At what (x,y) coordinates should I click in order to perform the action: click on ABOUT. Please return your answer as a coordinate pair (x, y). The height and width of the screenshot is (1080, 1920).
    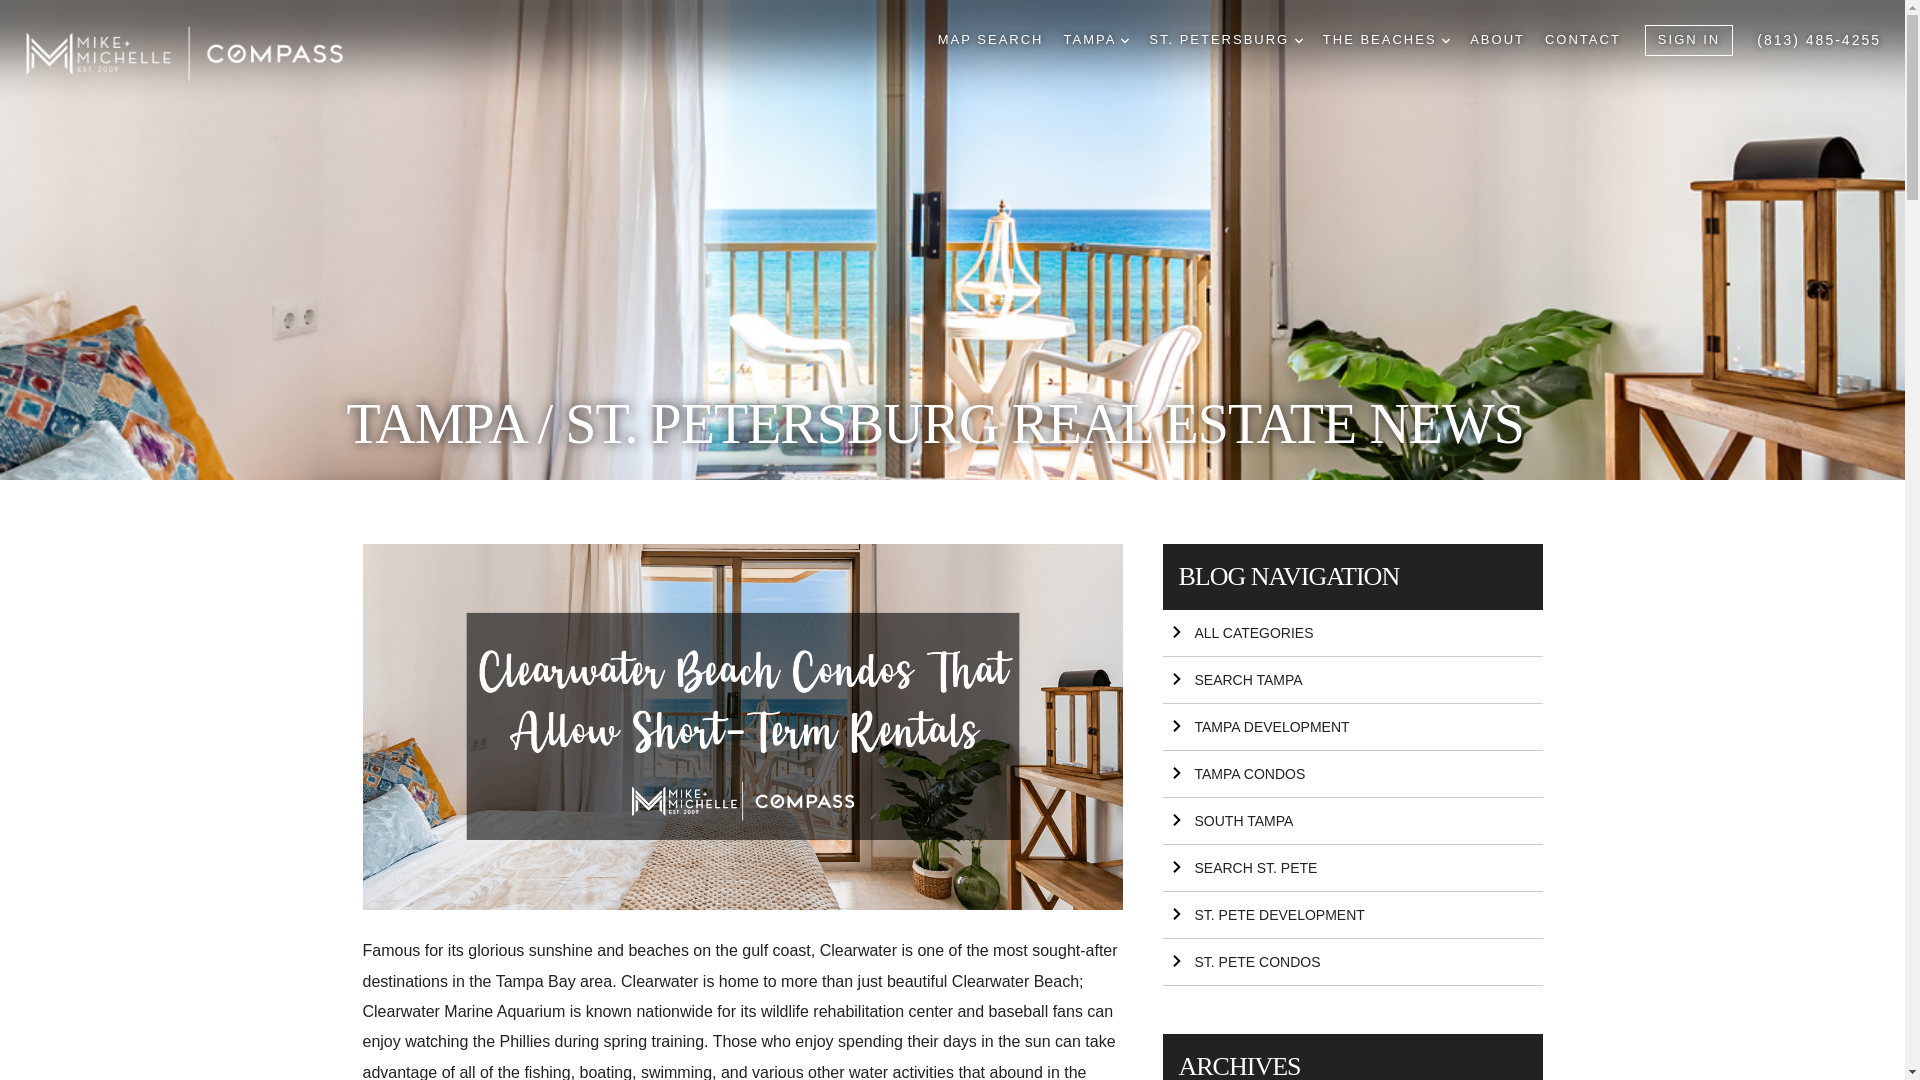
    Looking at the image, I should click on (1497, 40).